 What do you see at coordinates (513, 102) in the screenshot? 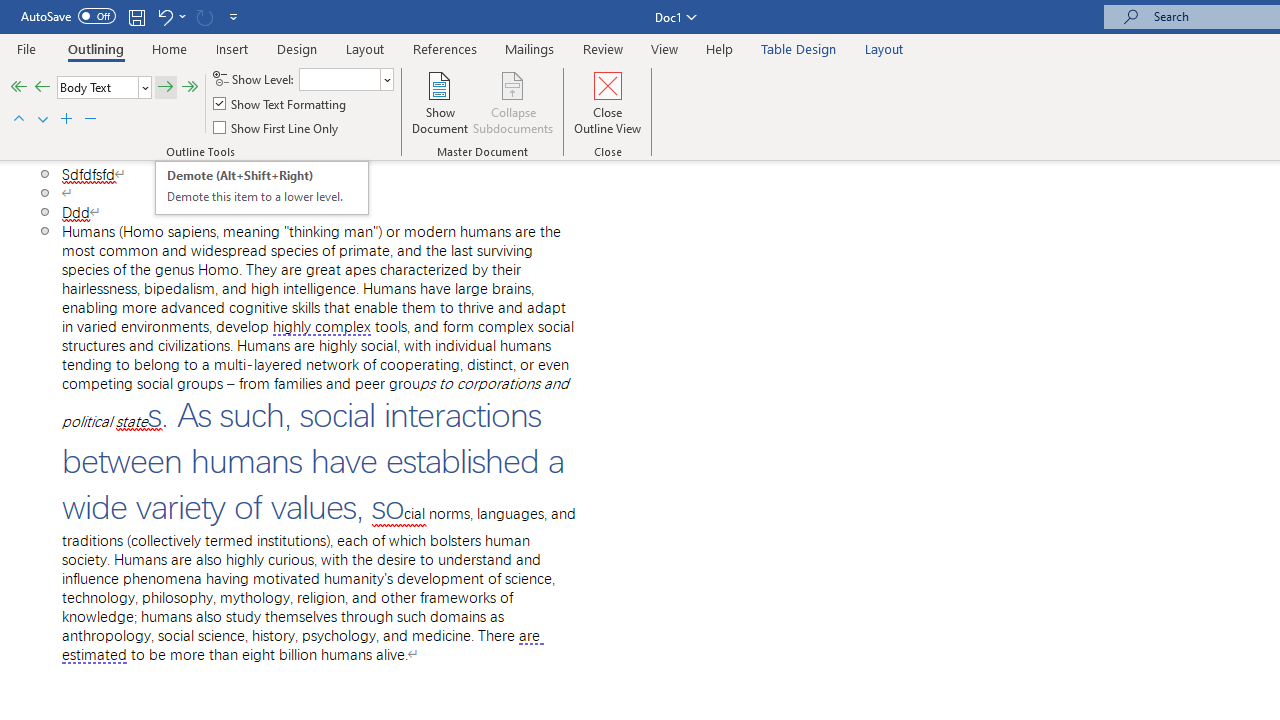
I see `Collapse Subdocuments` at bounding box center [513, 102].